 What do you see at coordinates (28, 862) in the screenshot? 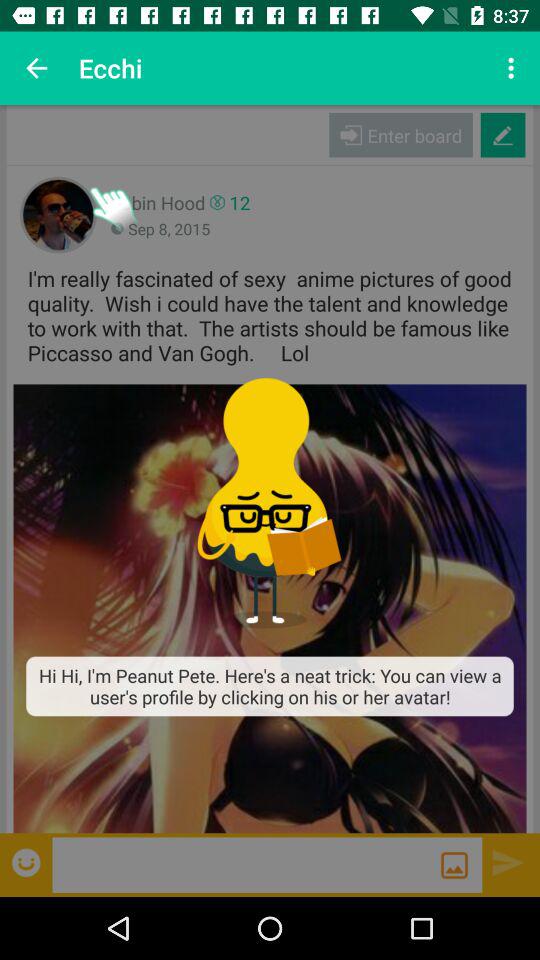
I see `press item at the bottom left corner` at bounding box center [28, 862].